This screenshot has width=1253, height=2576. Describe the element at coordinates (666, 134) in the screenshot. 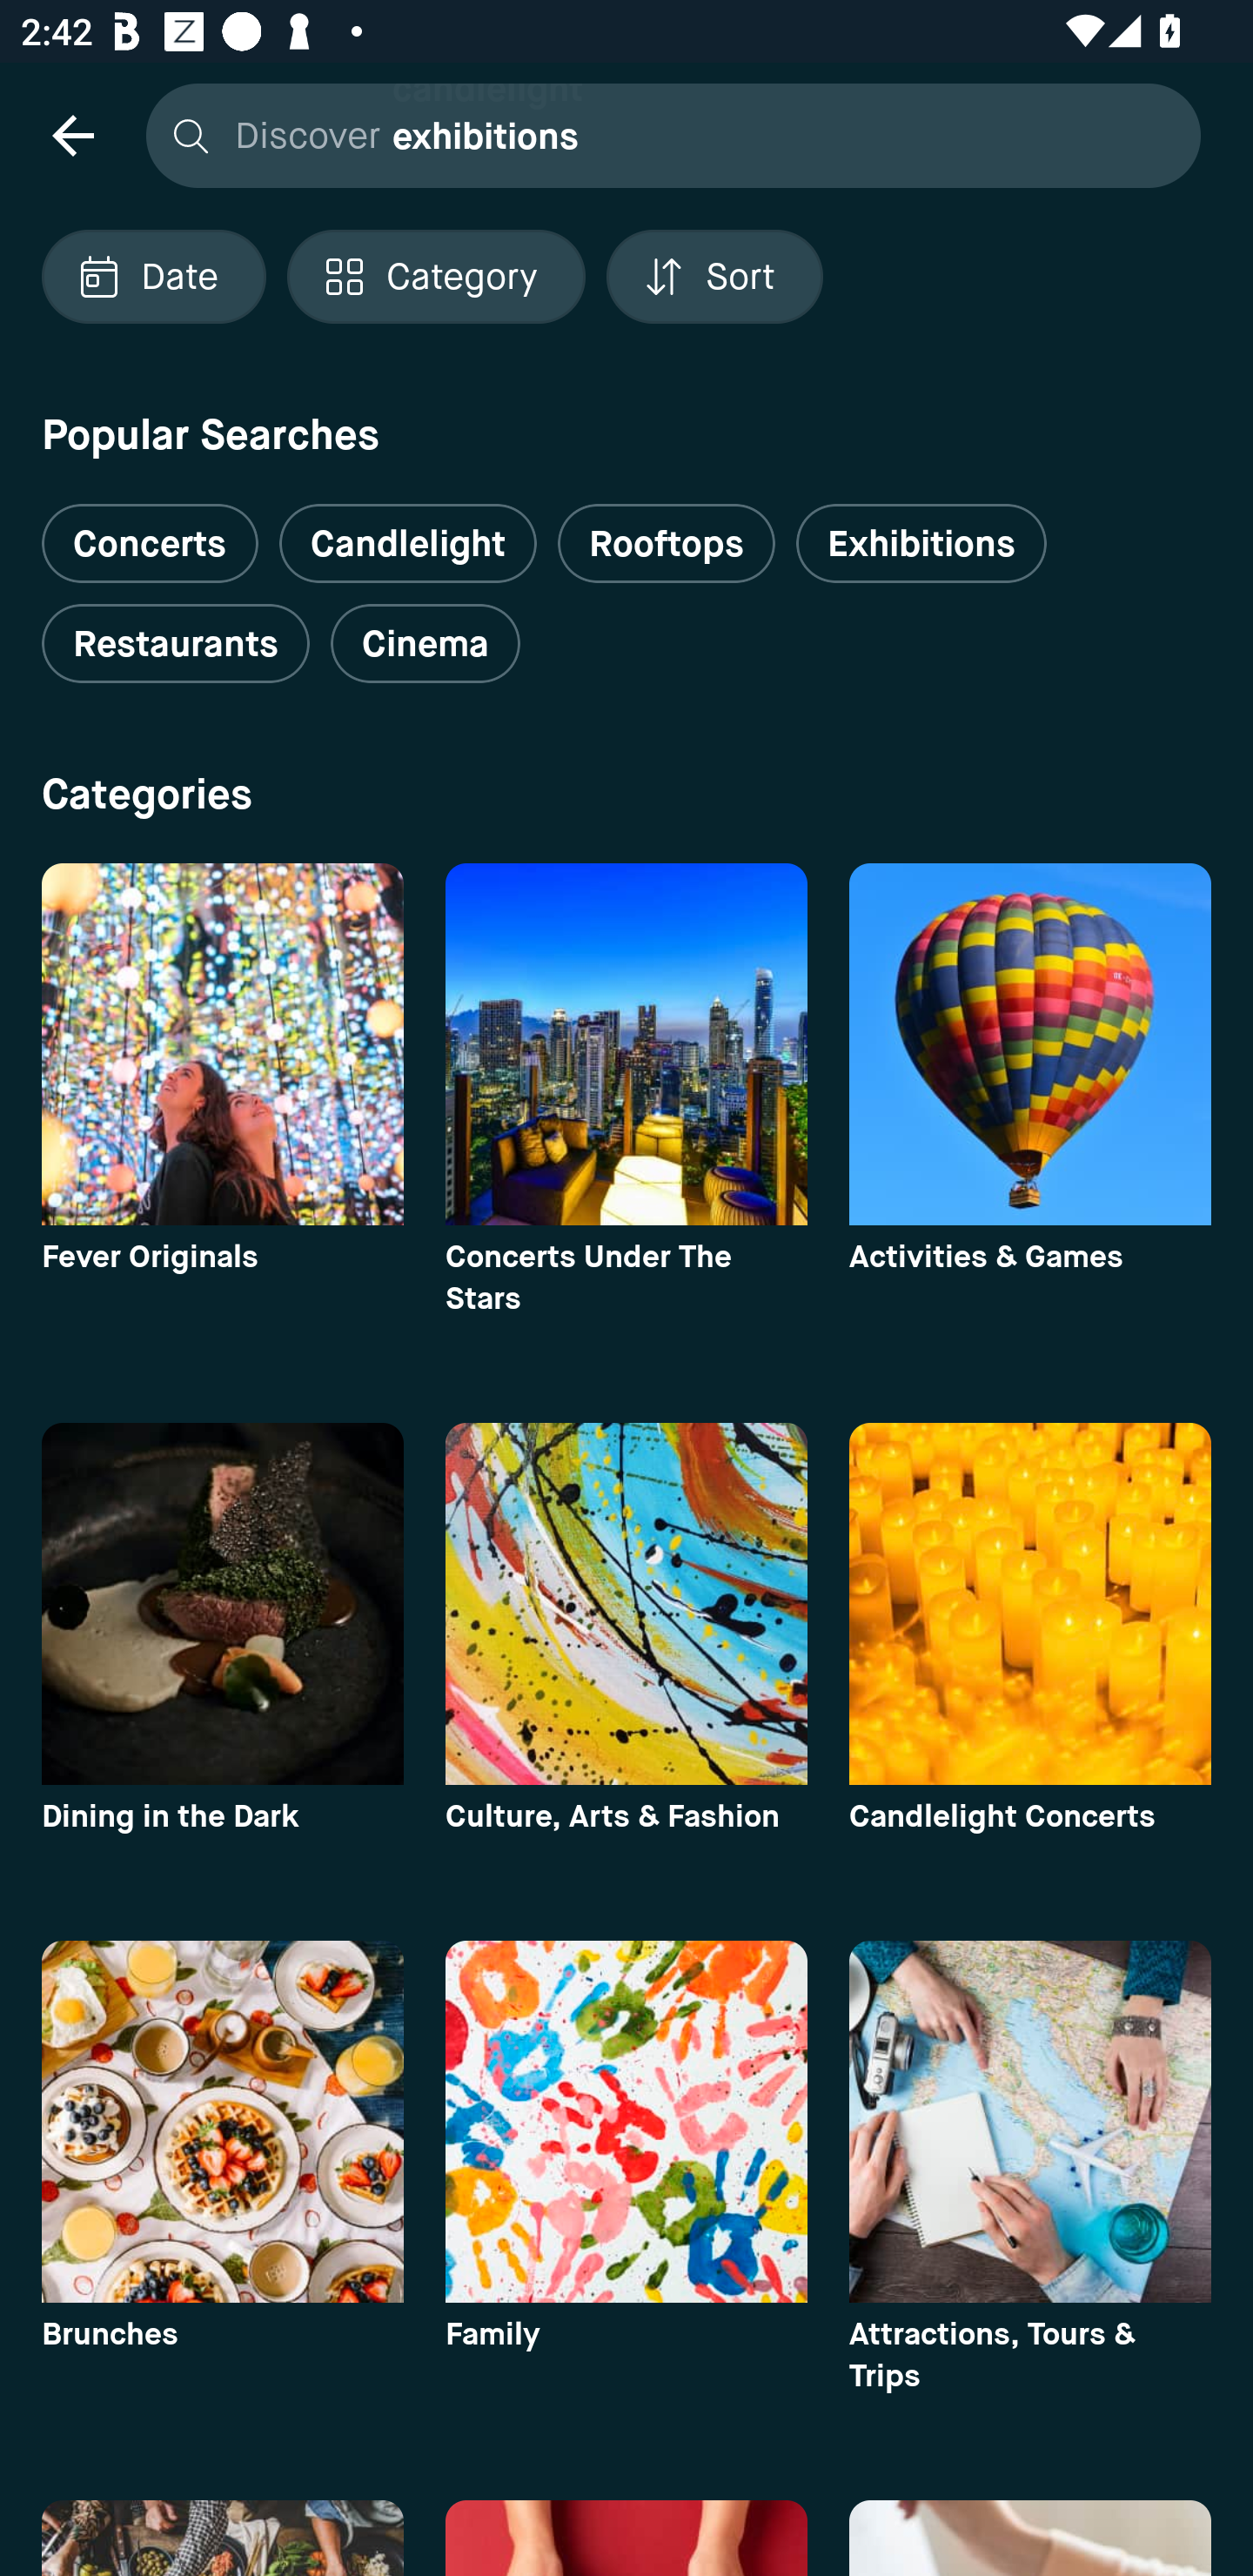

I see `Discover candlelight exhibitions` at that location.